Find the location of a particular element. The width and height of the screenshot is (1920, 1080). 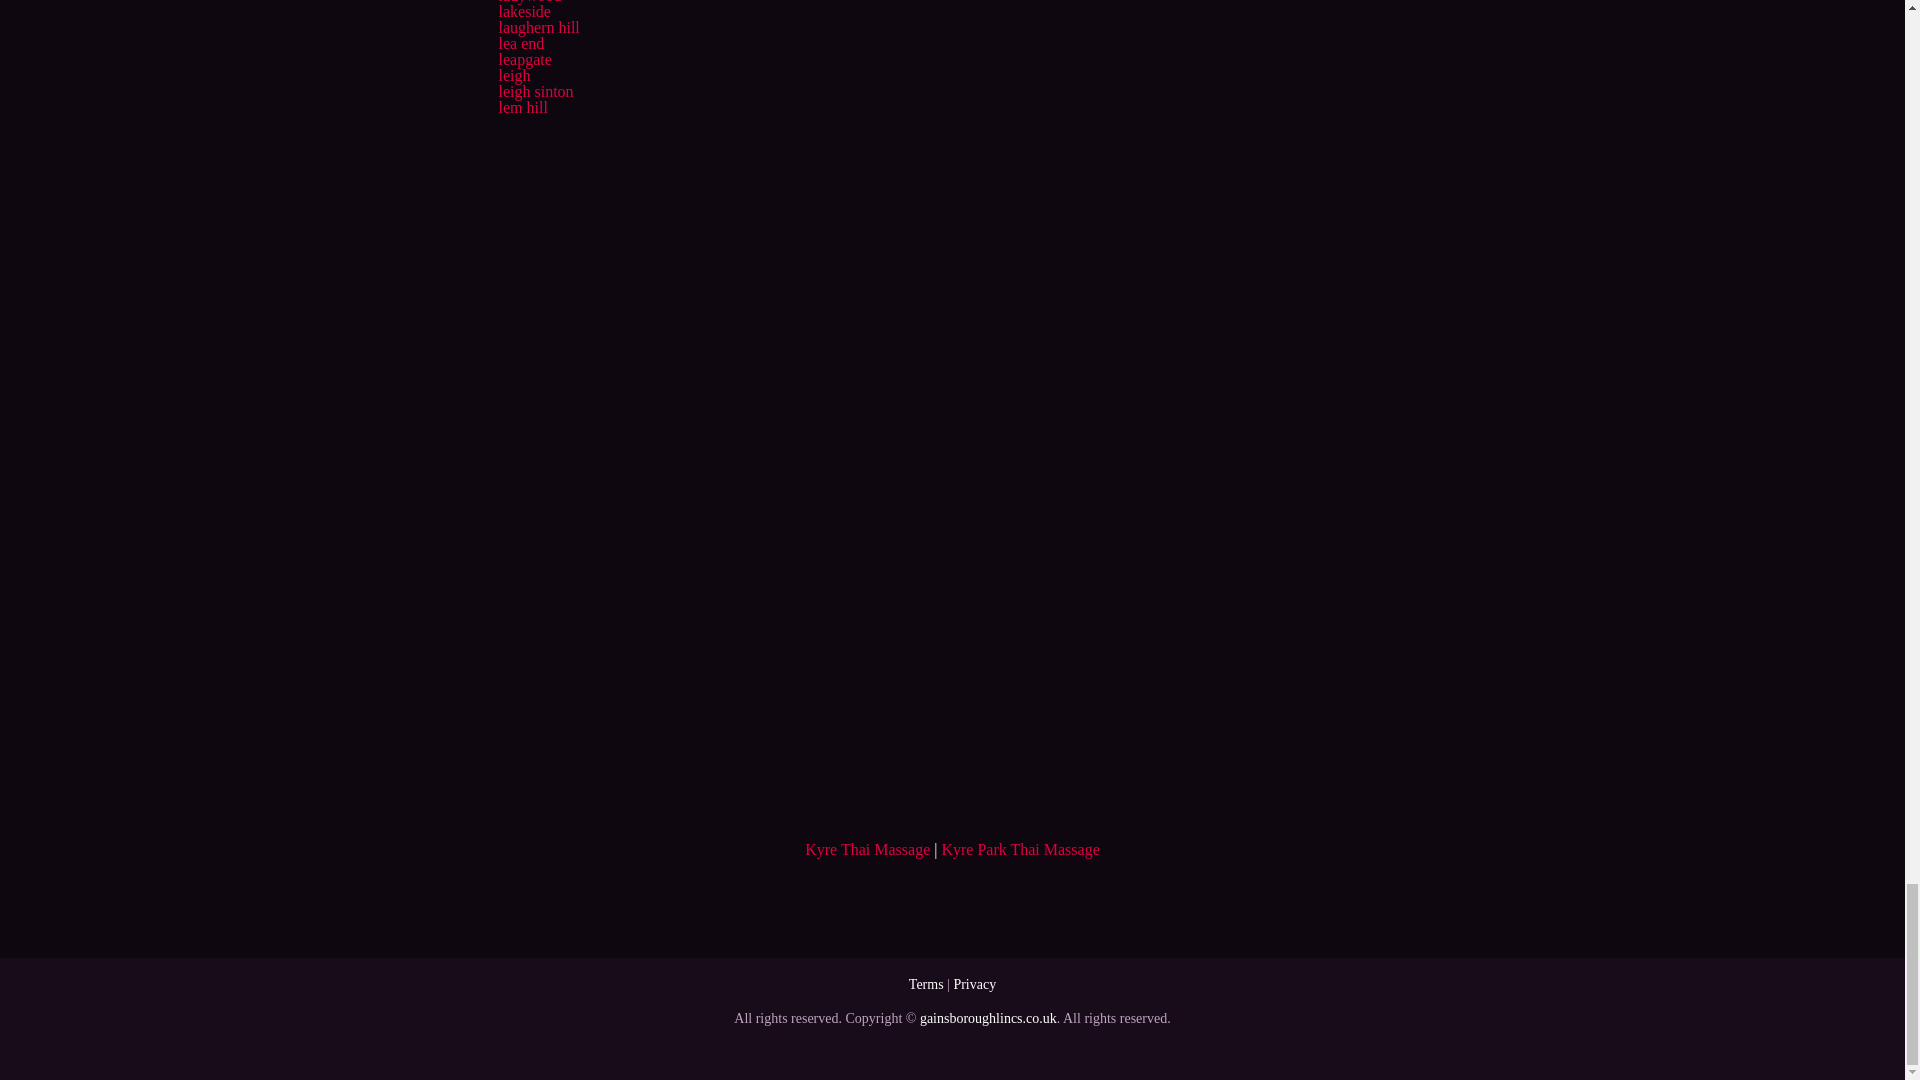

leigh is located at coordinates (513, 75).